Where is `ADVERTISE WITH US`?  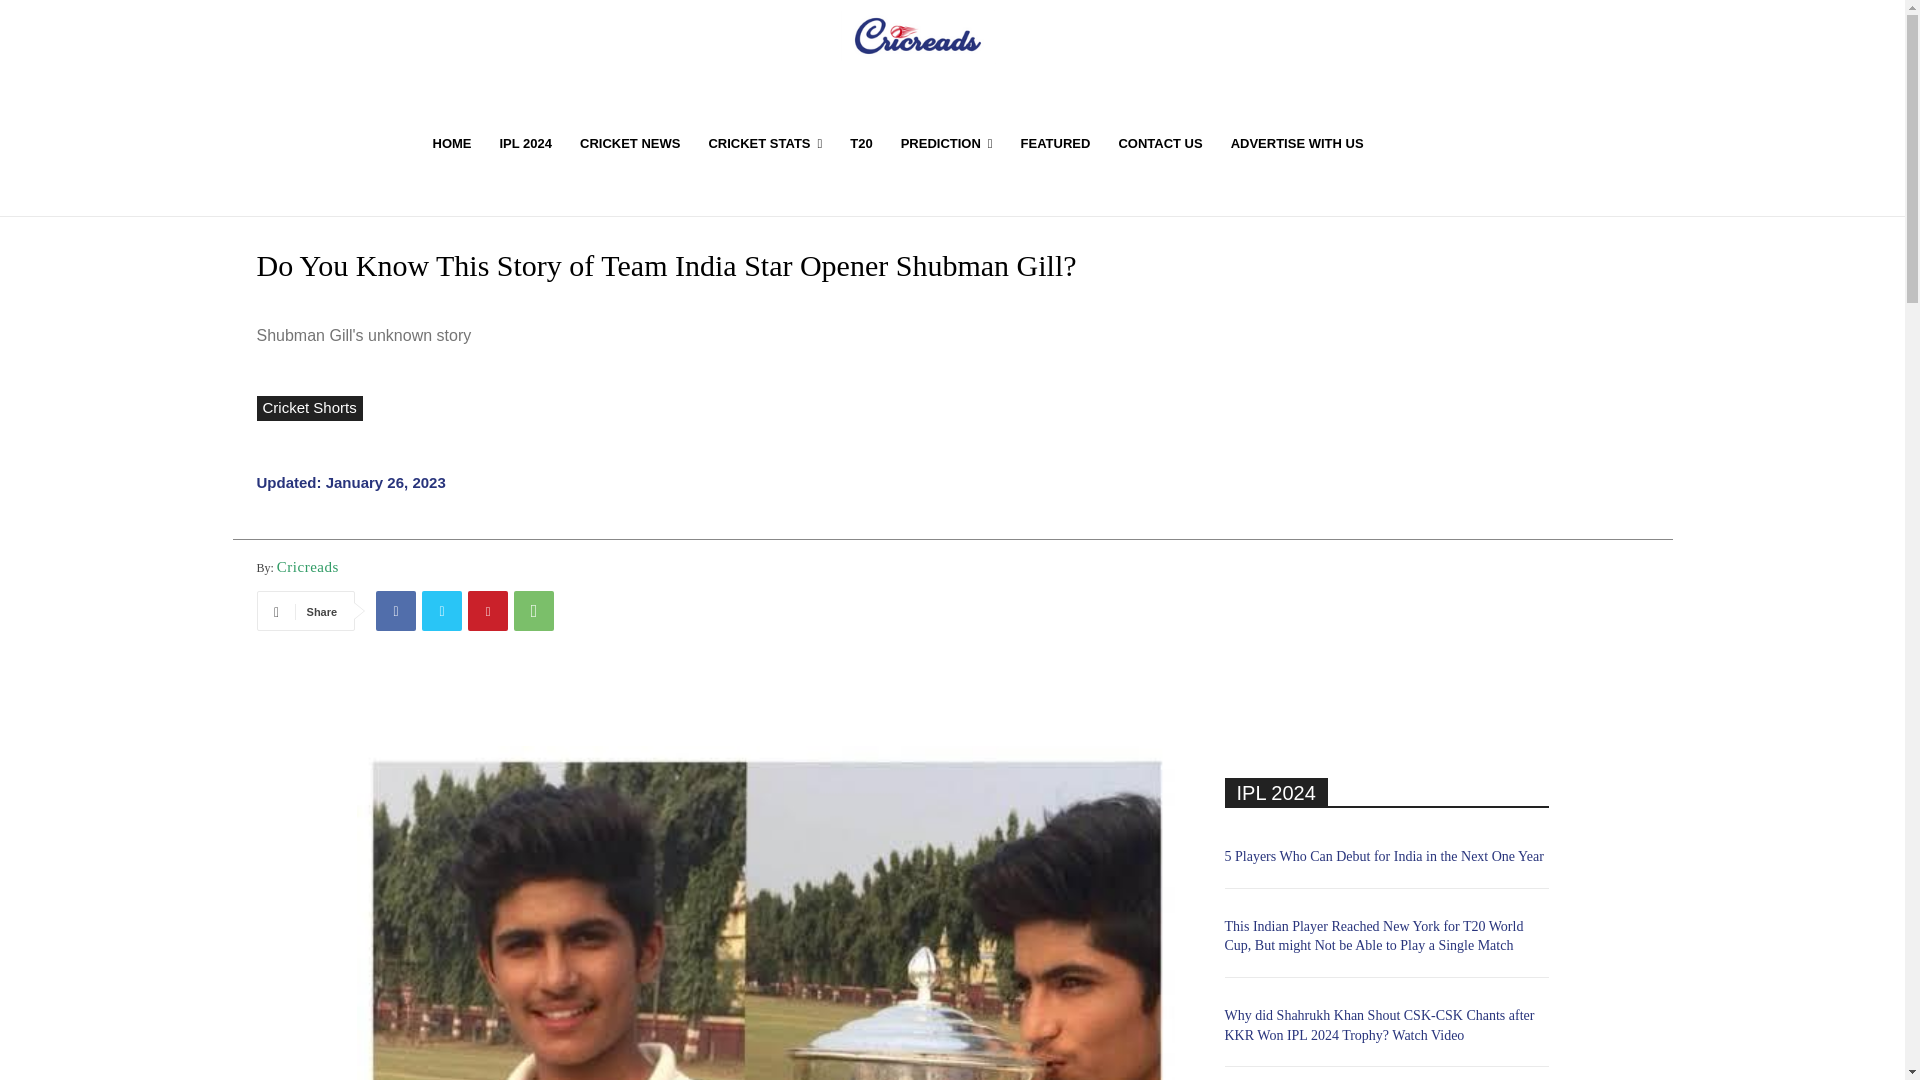
ADVERTISE WITH US is located at coordinates (1298, 144).